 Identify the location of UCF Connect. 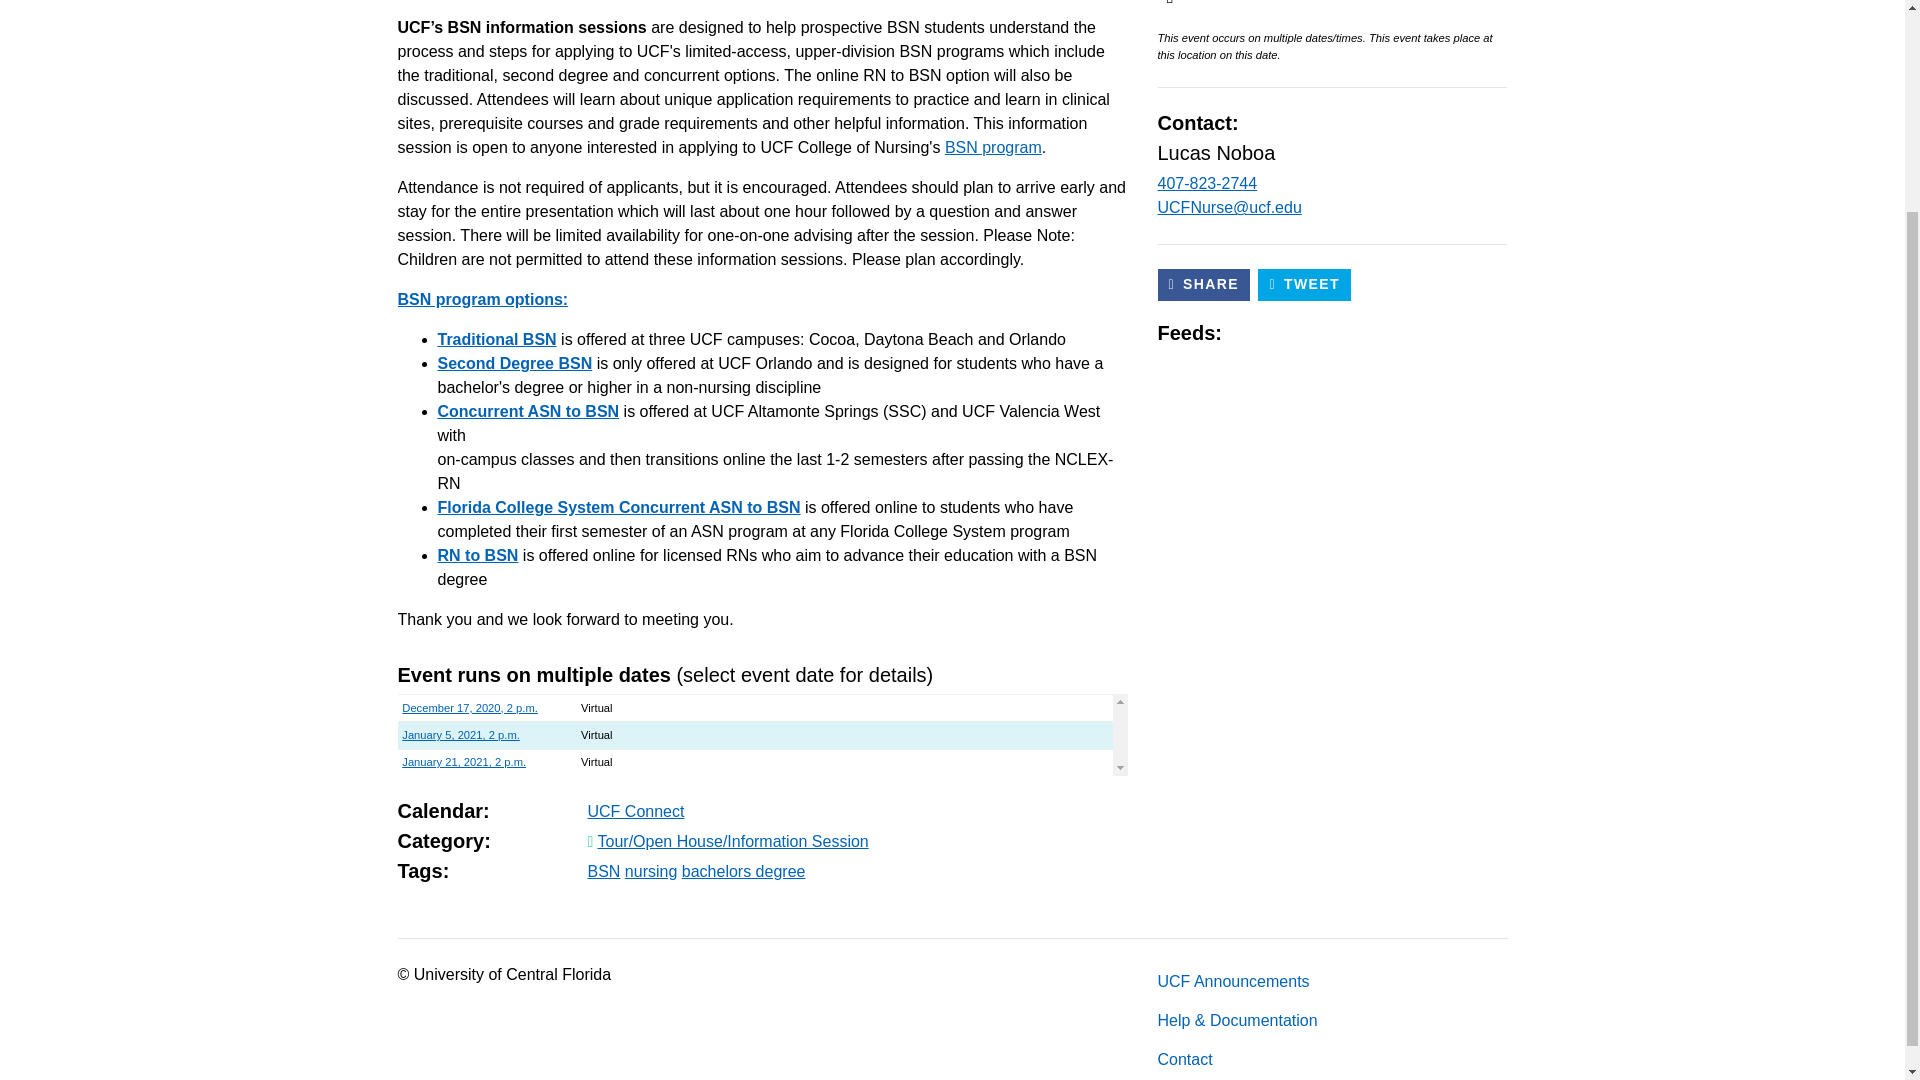
(636, 811).